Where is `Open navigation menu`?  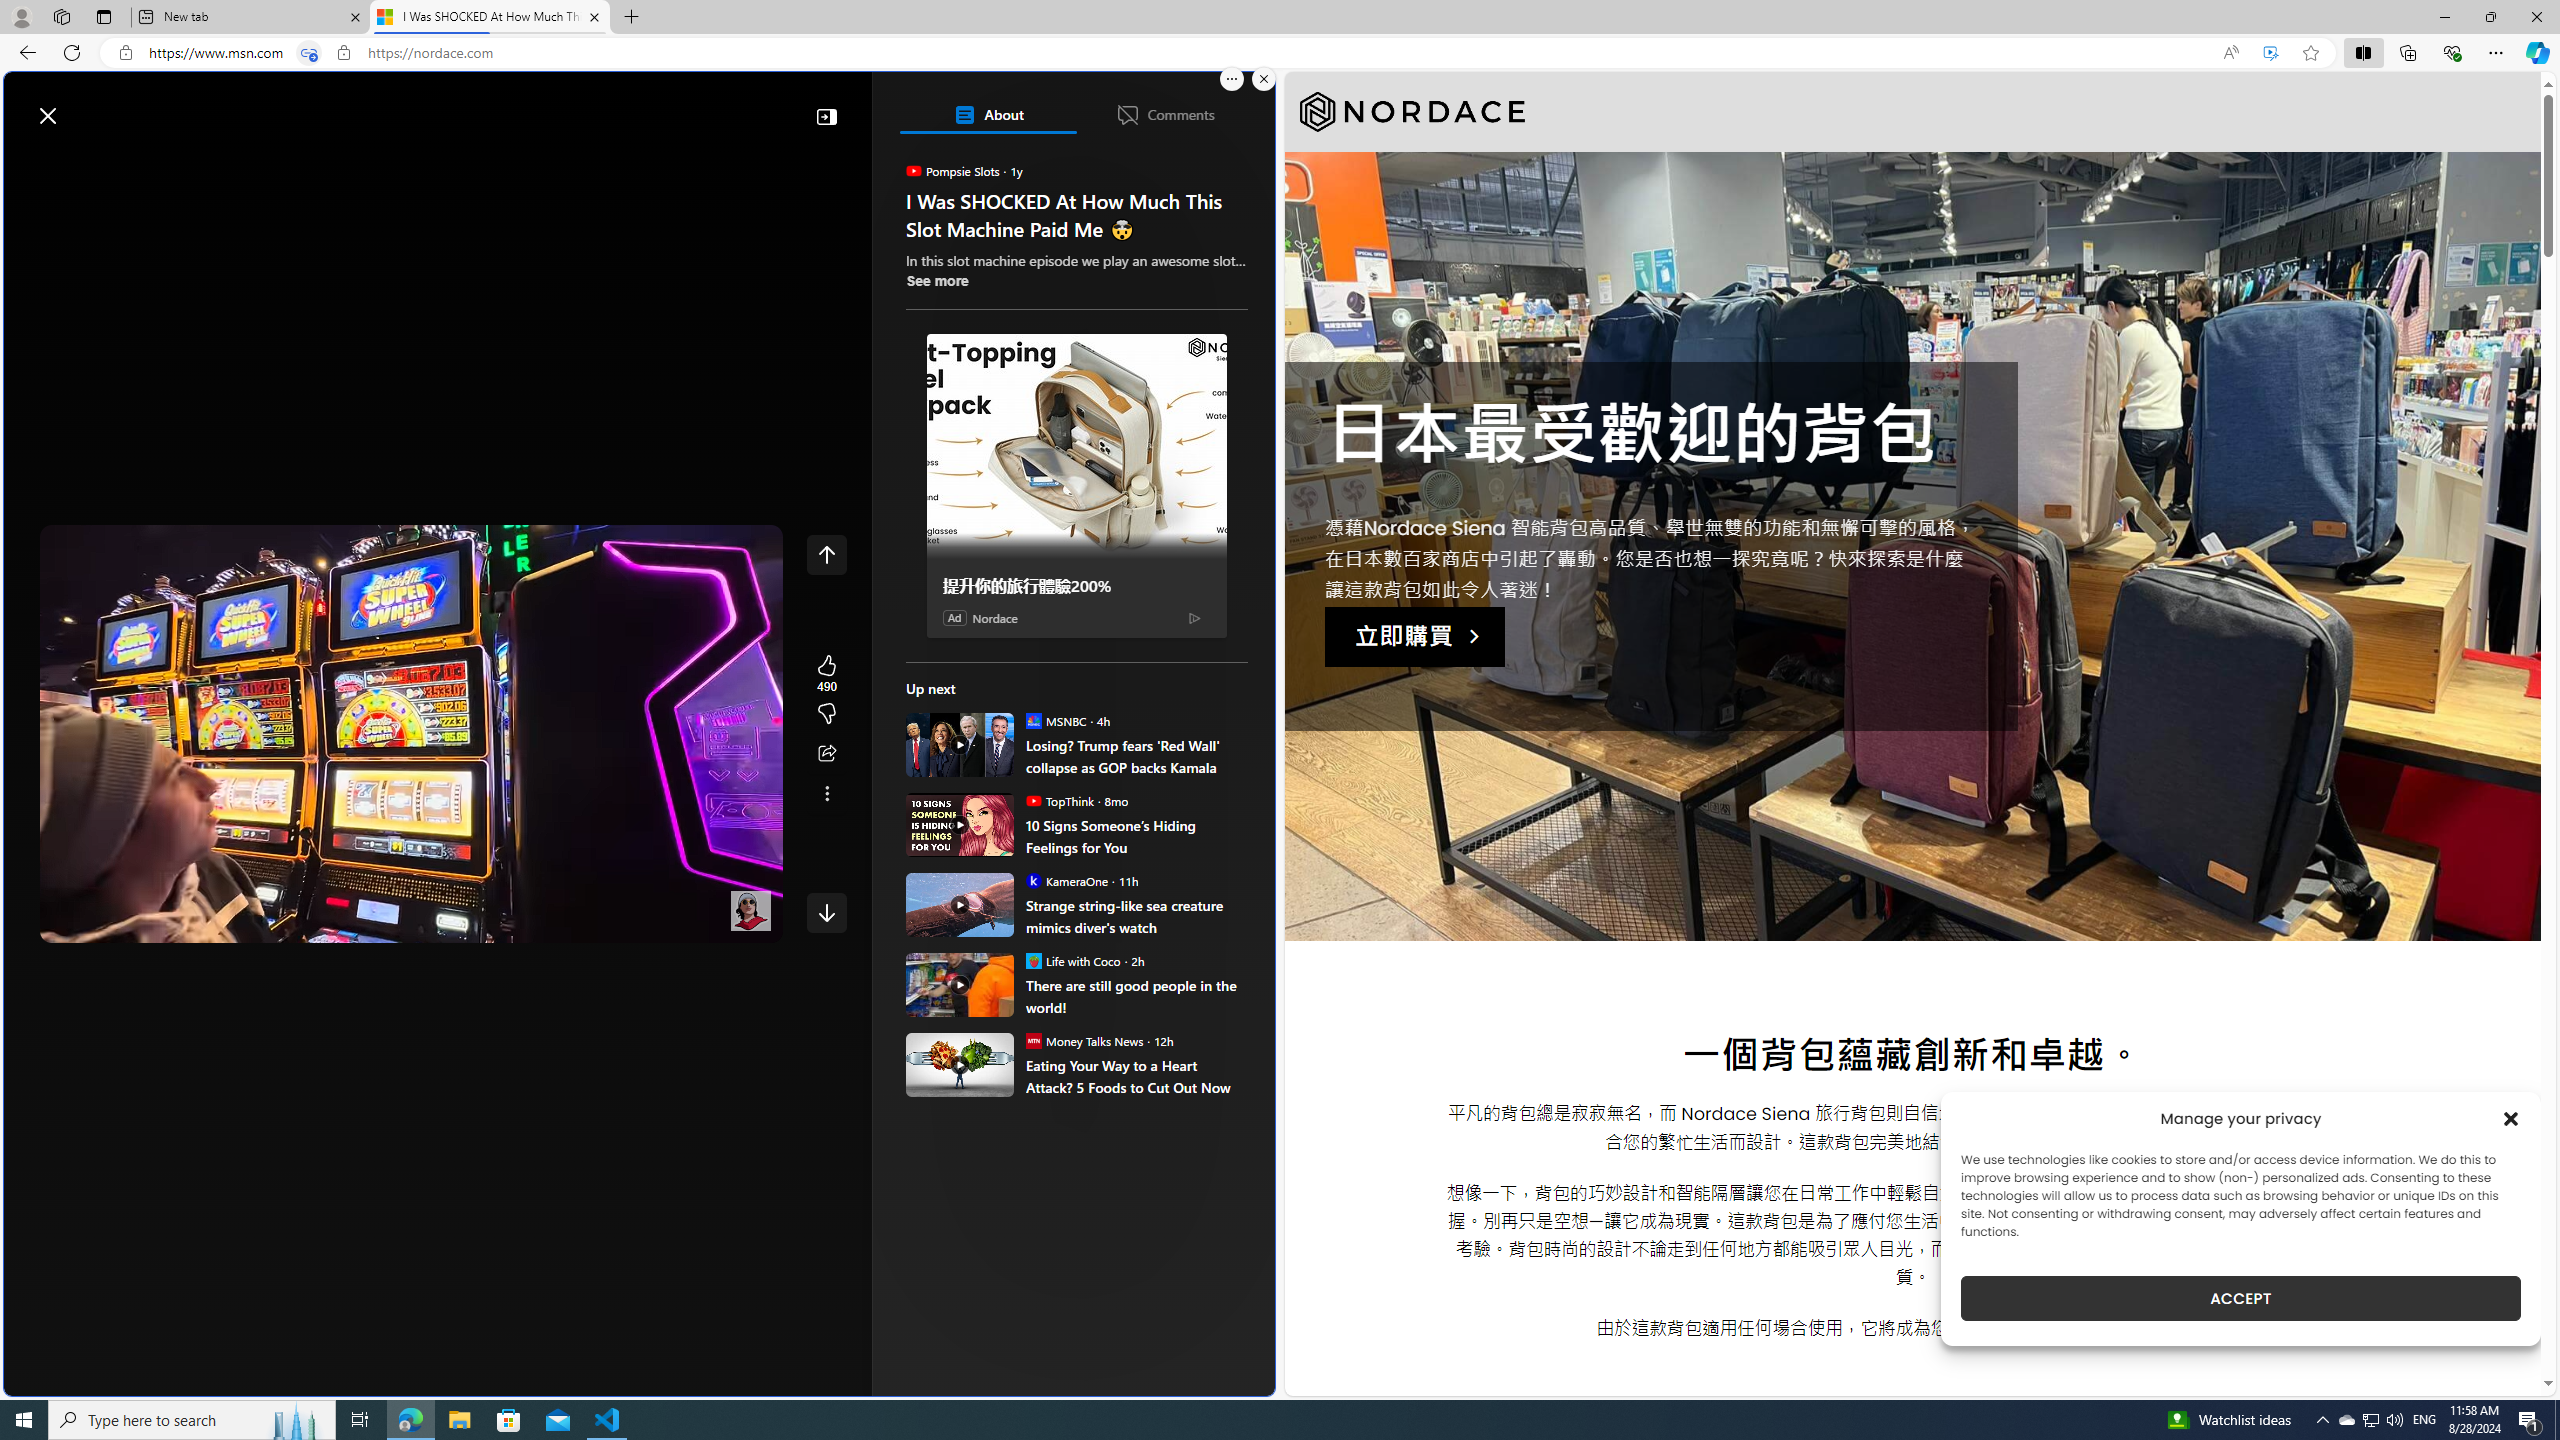 Open navigation menu is located at coordinates (29, 162).